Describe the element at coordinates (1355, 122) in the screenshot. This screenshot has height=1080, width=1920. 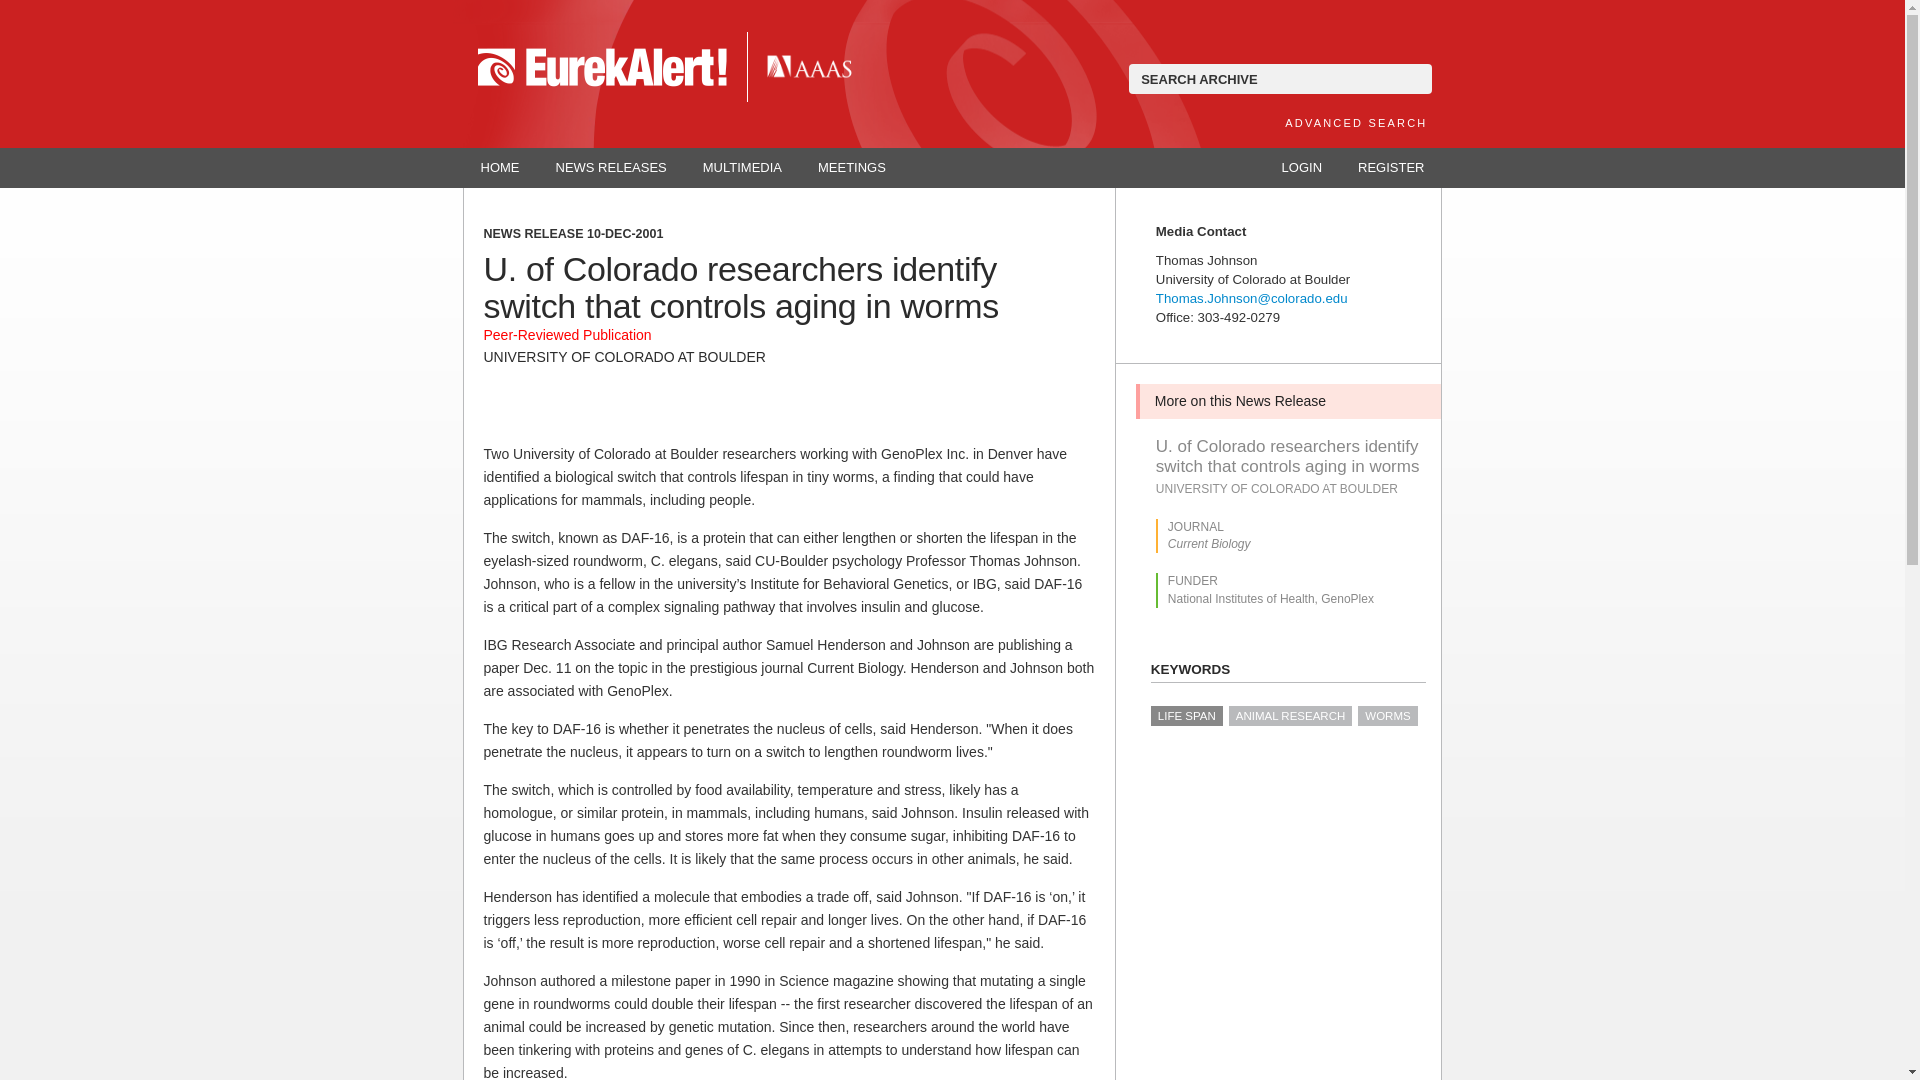
I see `ADVANCED SEARCH` at that location.